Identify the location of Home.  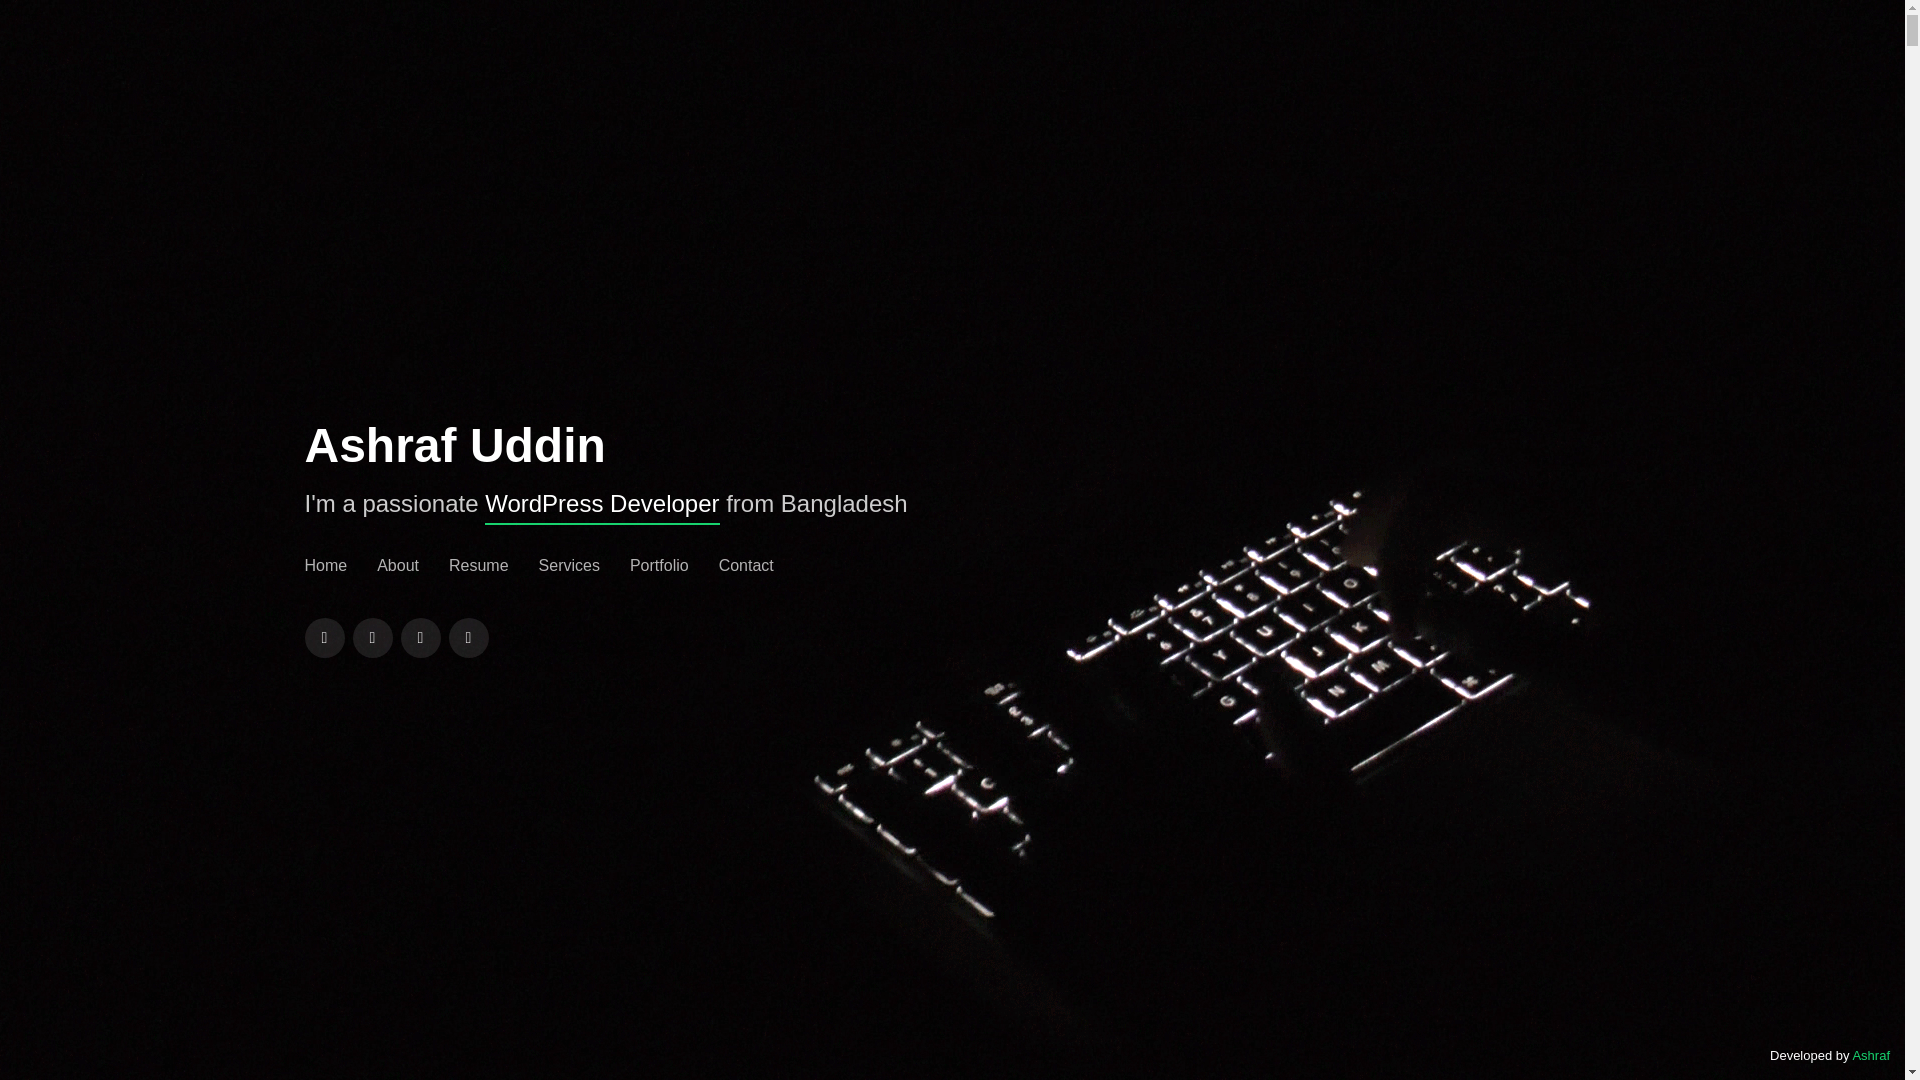
(325, 566).